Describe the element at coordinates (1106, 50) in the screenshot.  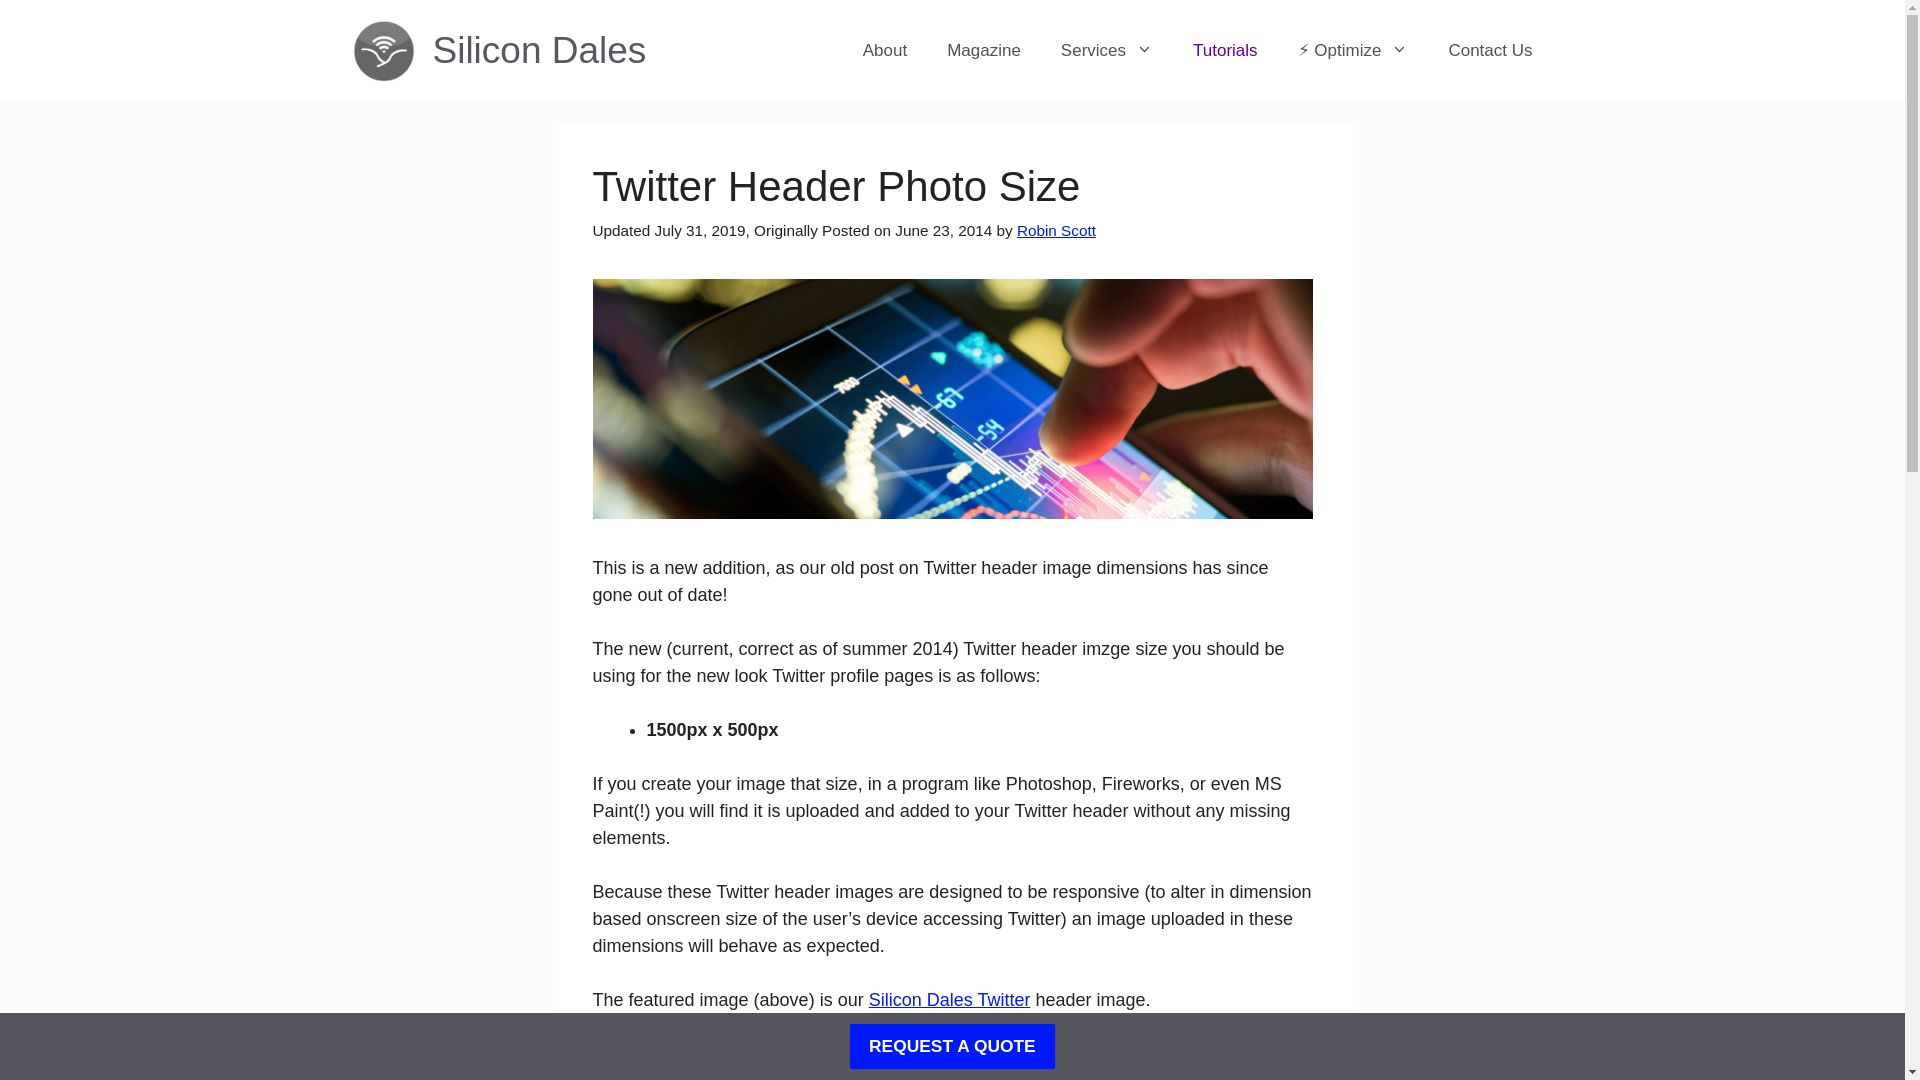
I see `Services` at that location.